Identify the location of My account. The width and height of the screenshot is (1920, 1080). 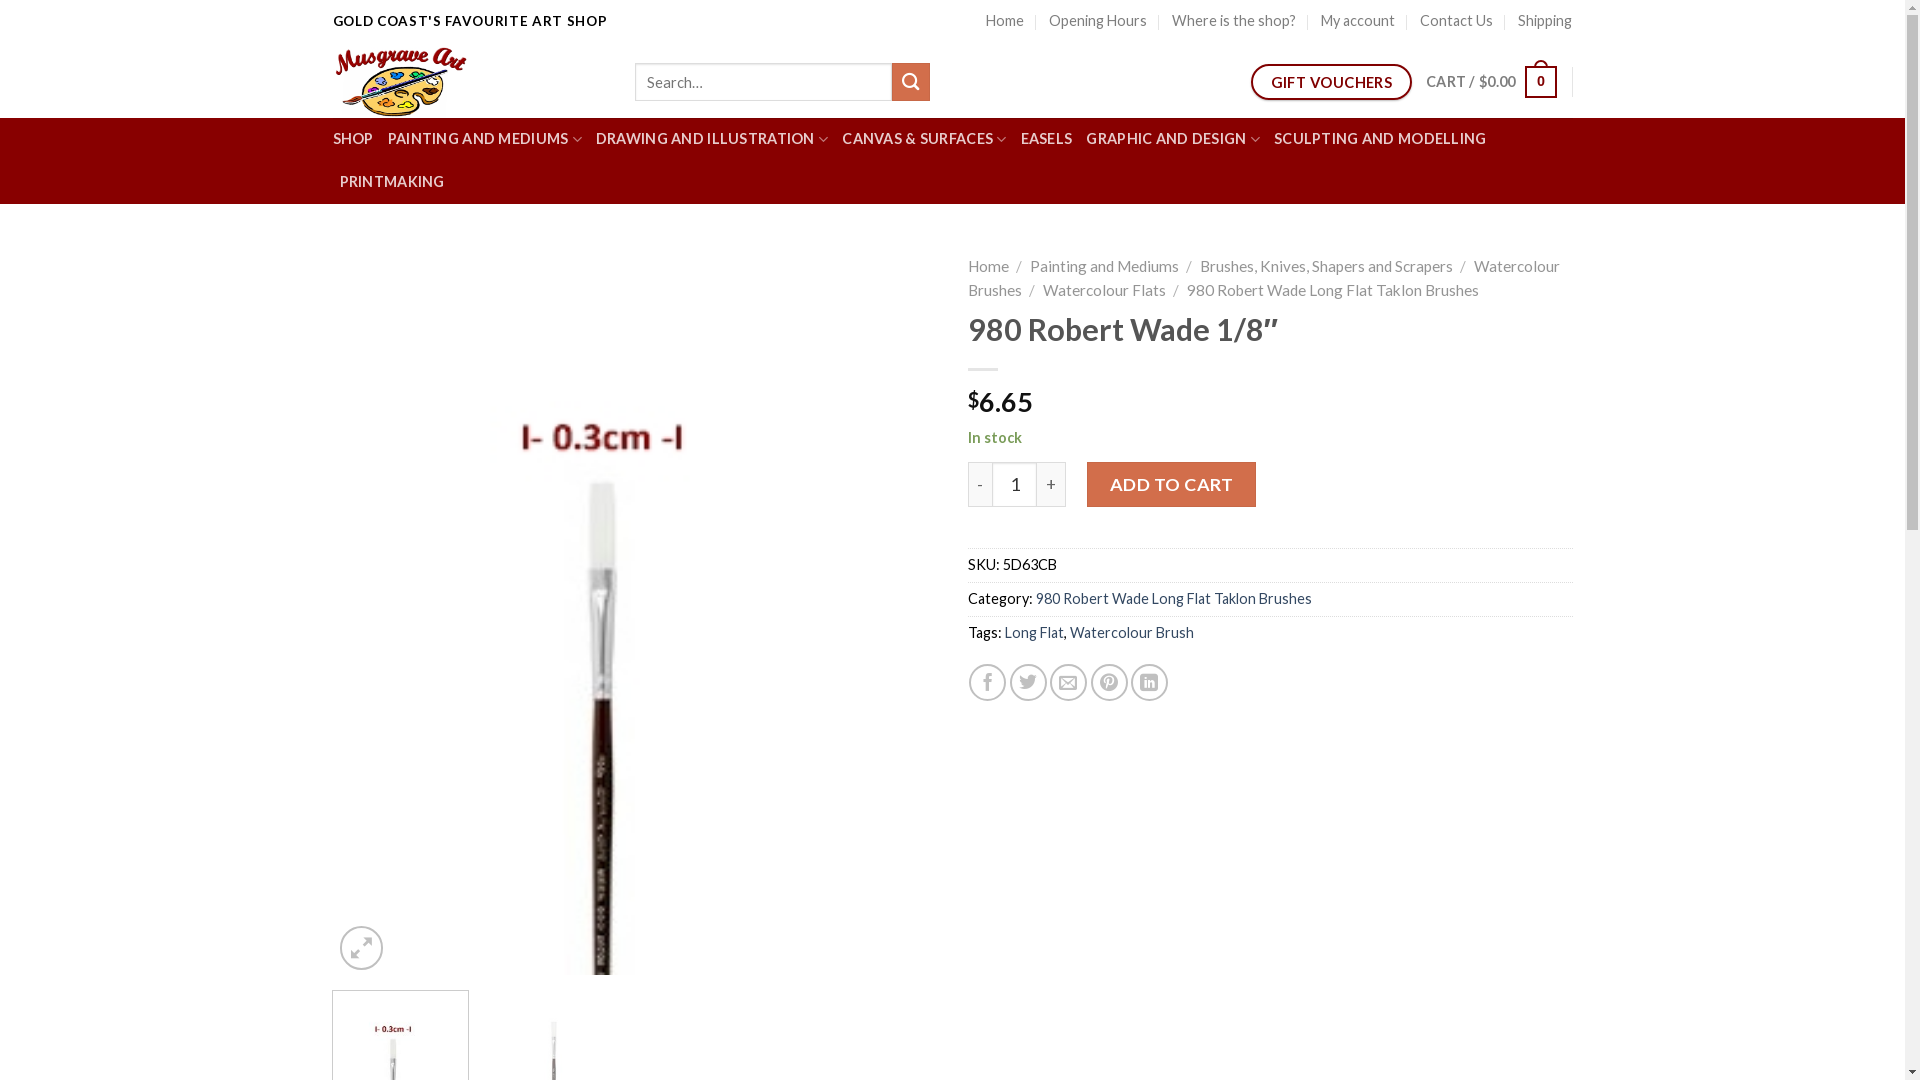
(1358, 22).